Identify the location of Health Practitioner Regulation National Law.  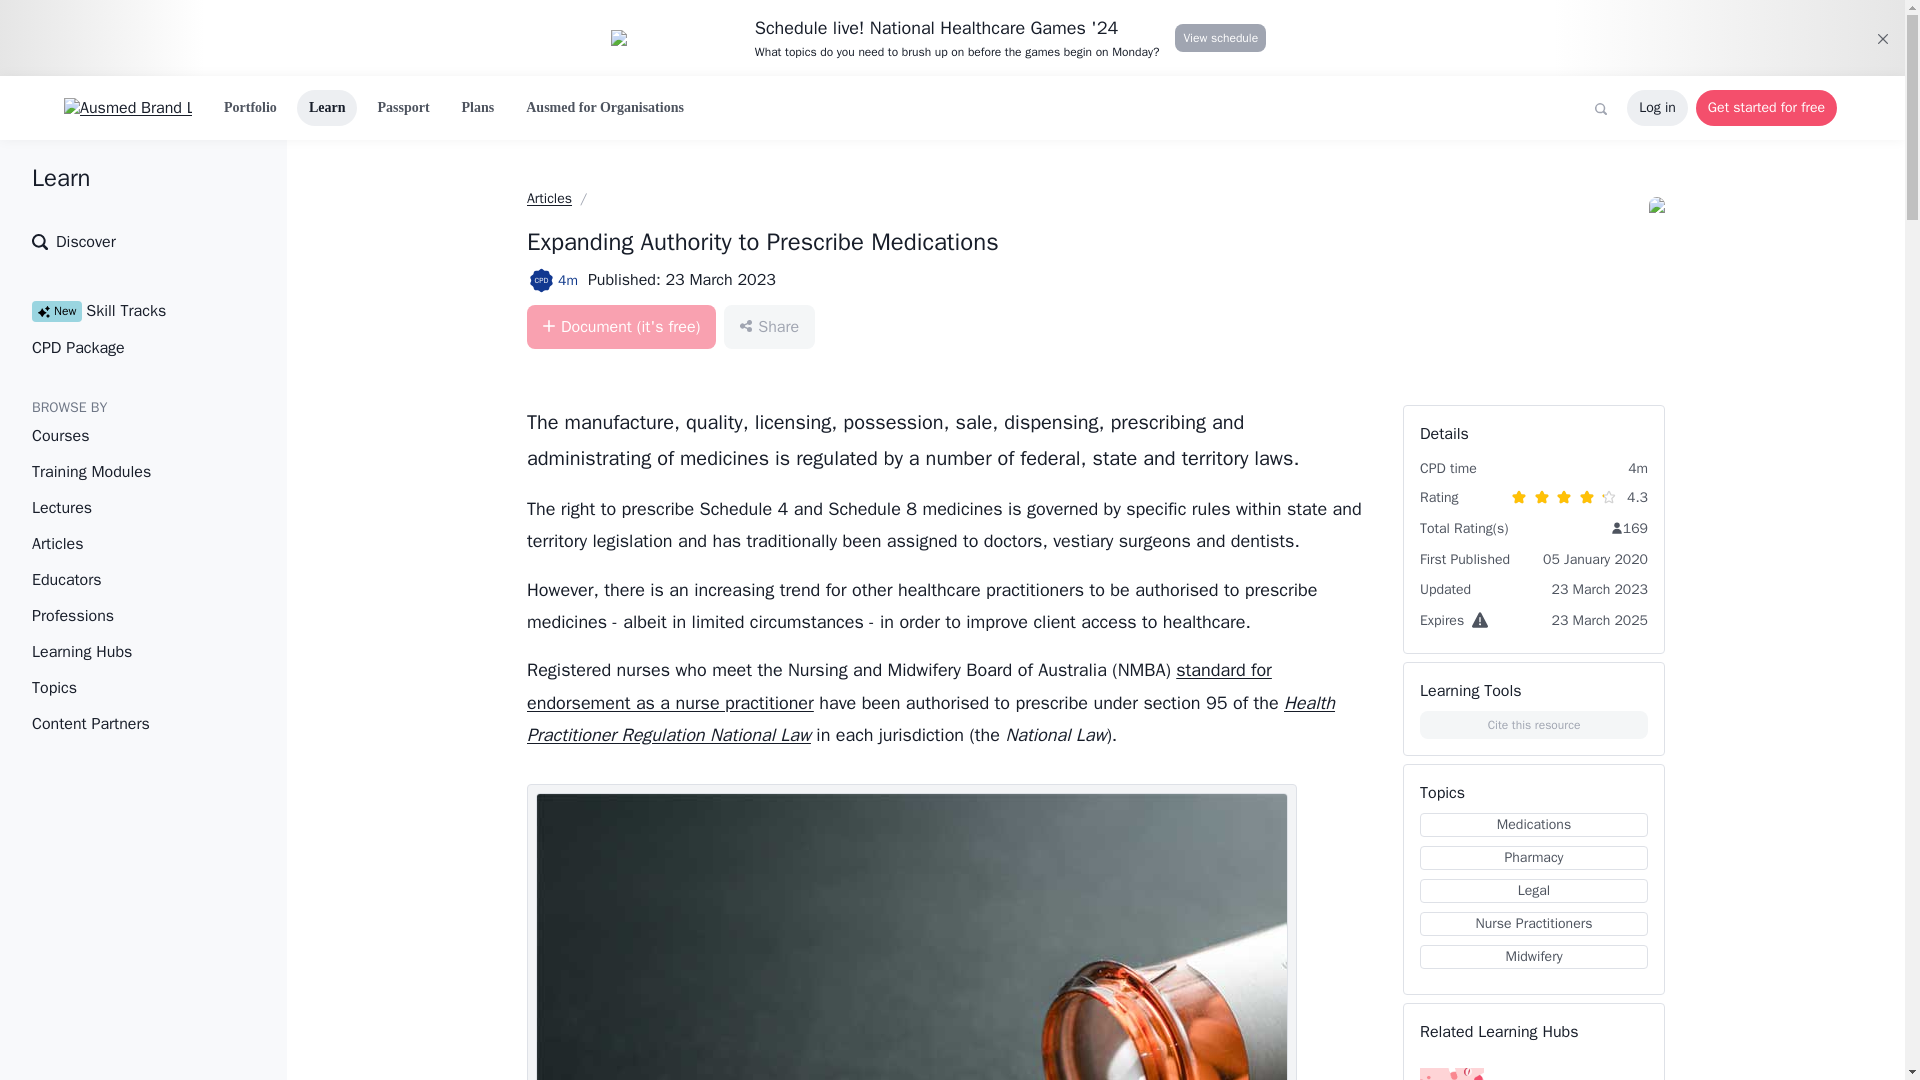
(128, 242).